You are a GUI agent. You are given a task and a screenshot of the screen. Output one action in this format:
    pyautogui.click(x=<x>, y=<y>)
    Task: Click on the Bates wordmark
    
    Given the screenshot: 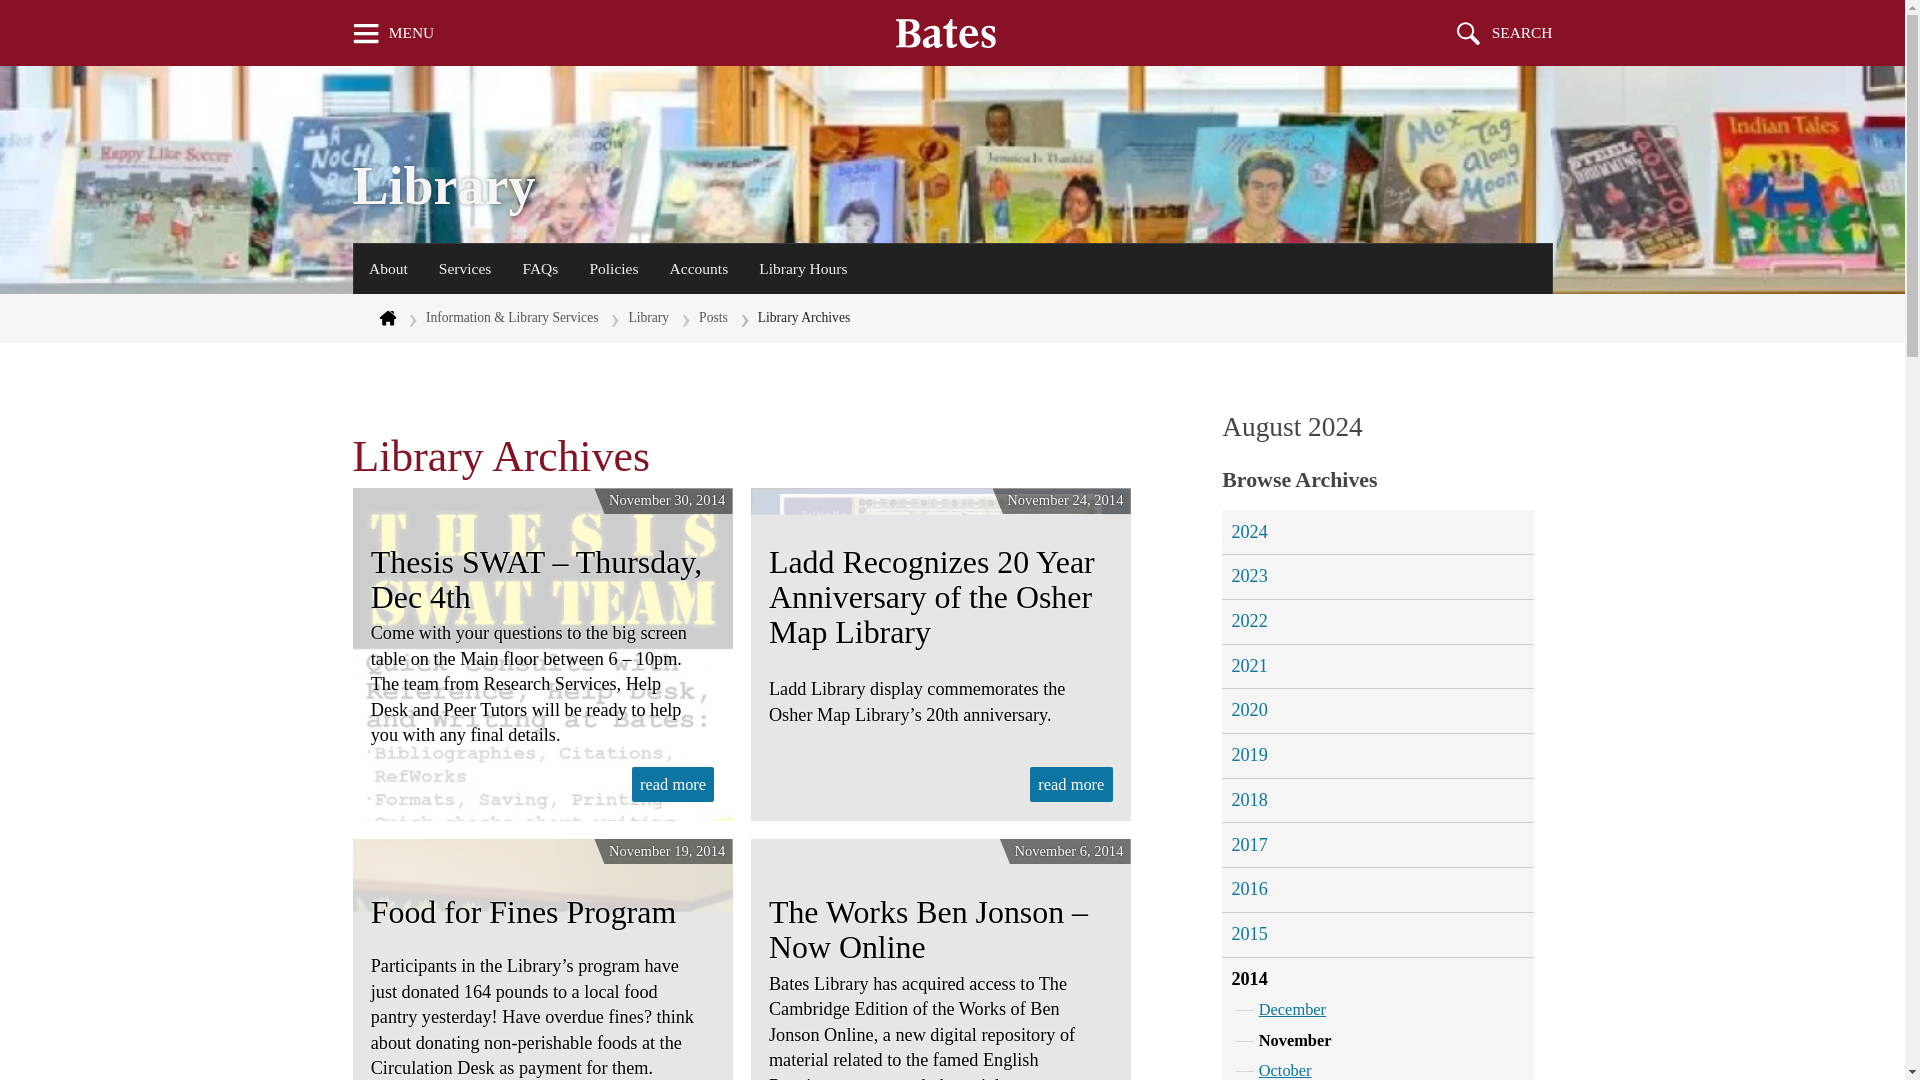 What is the action you would take?
    pyautogui.click(x=946, y=32)
    